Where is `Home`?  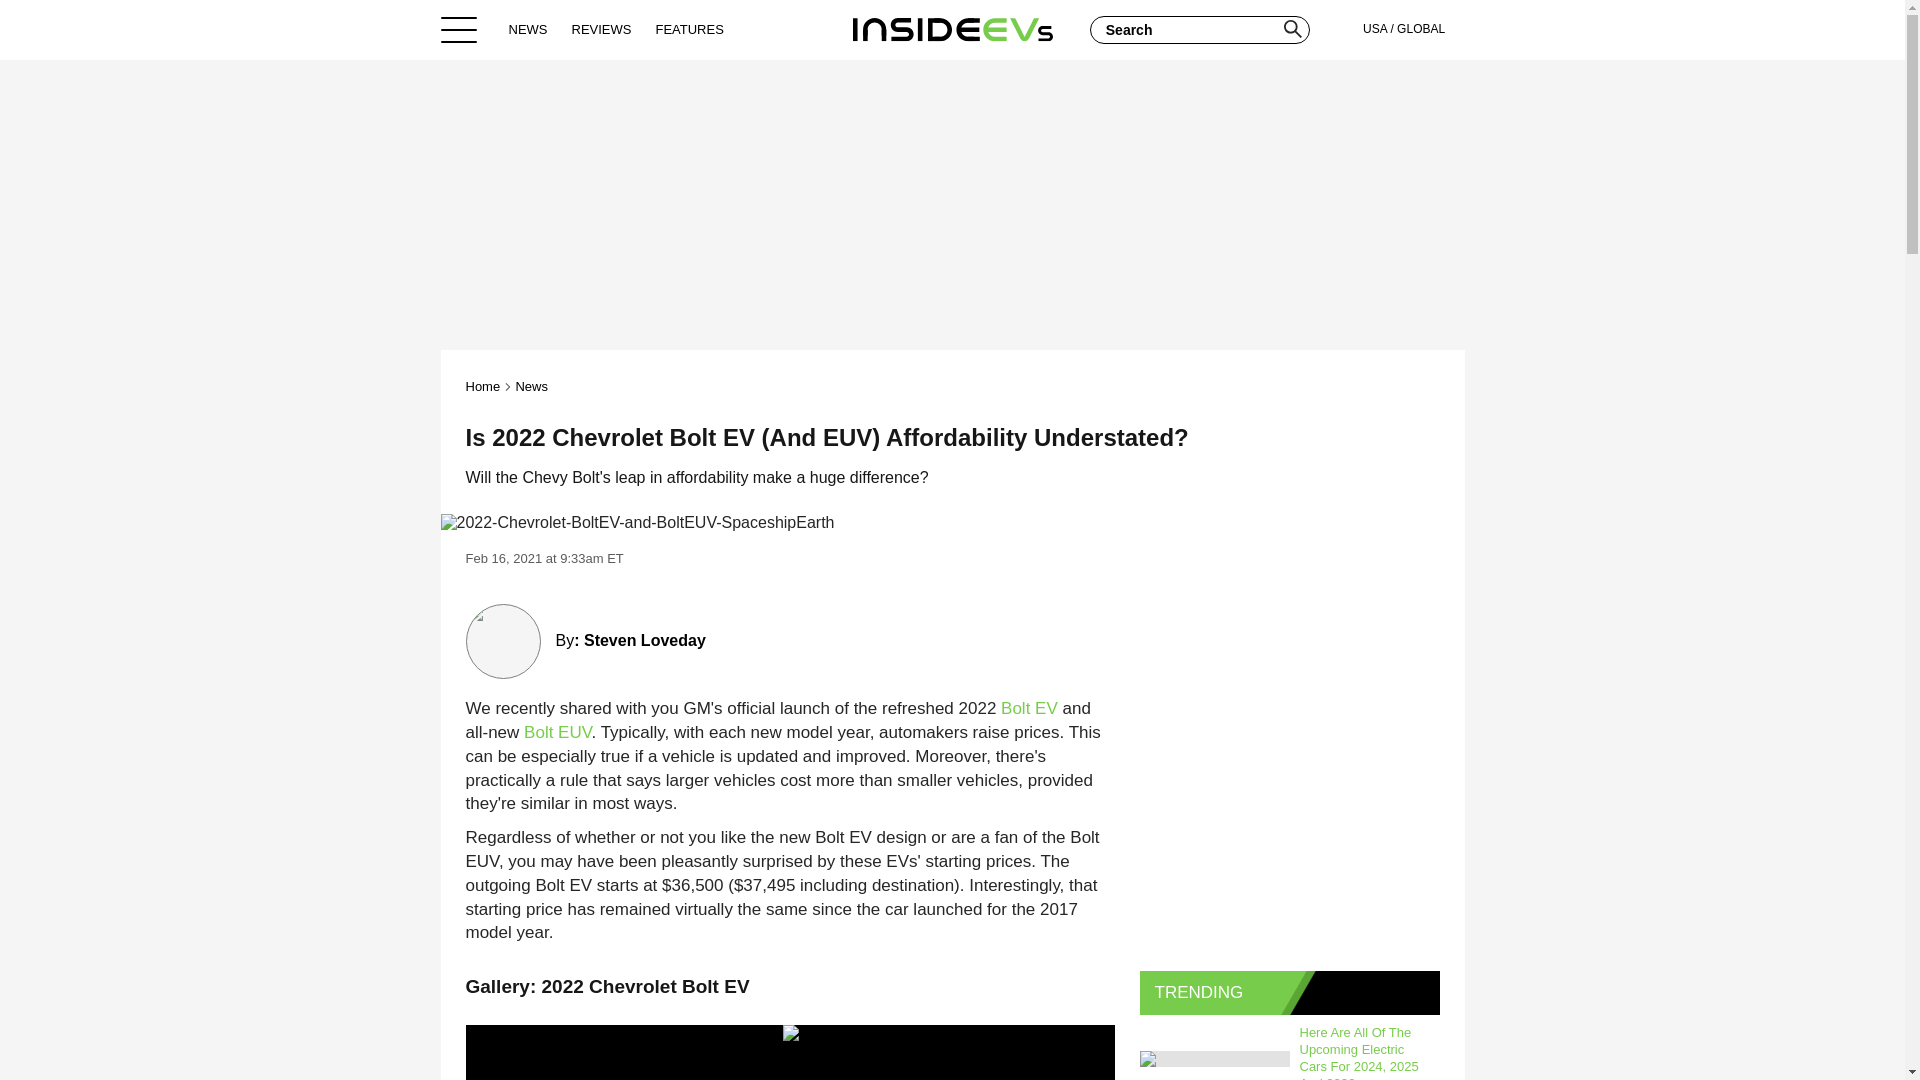
Home is located at coordinates (484, 386).